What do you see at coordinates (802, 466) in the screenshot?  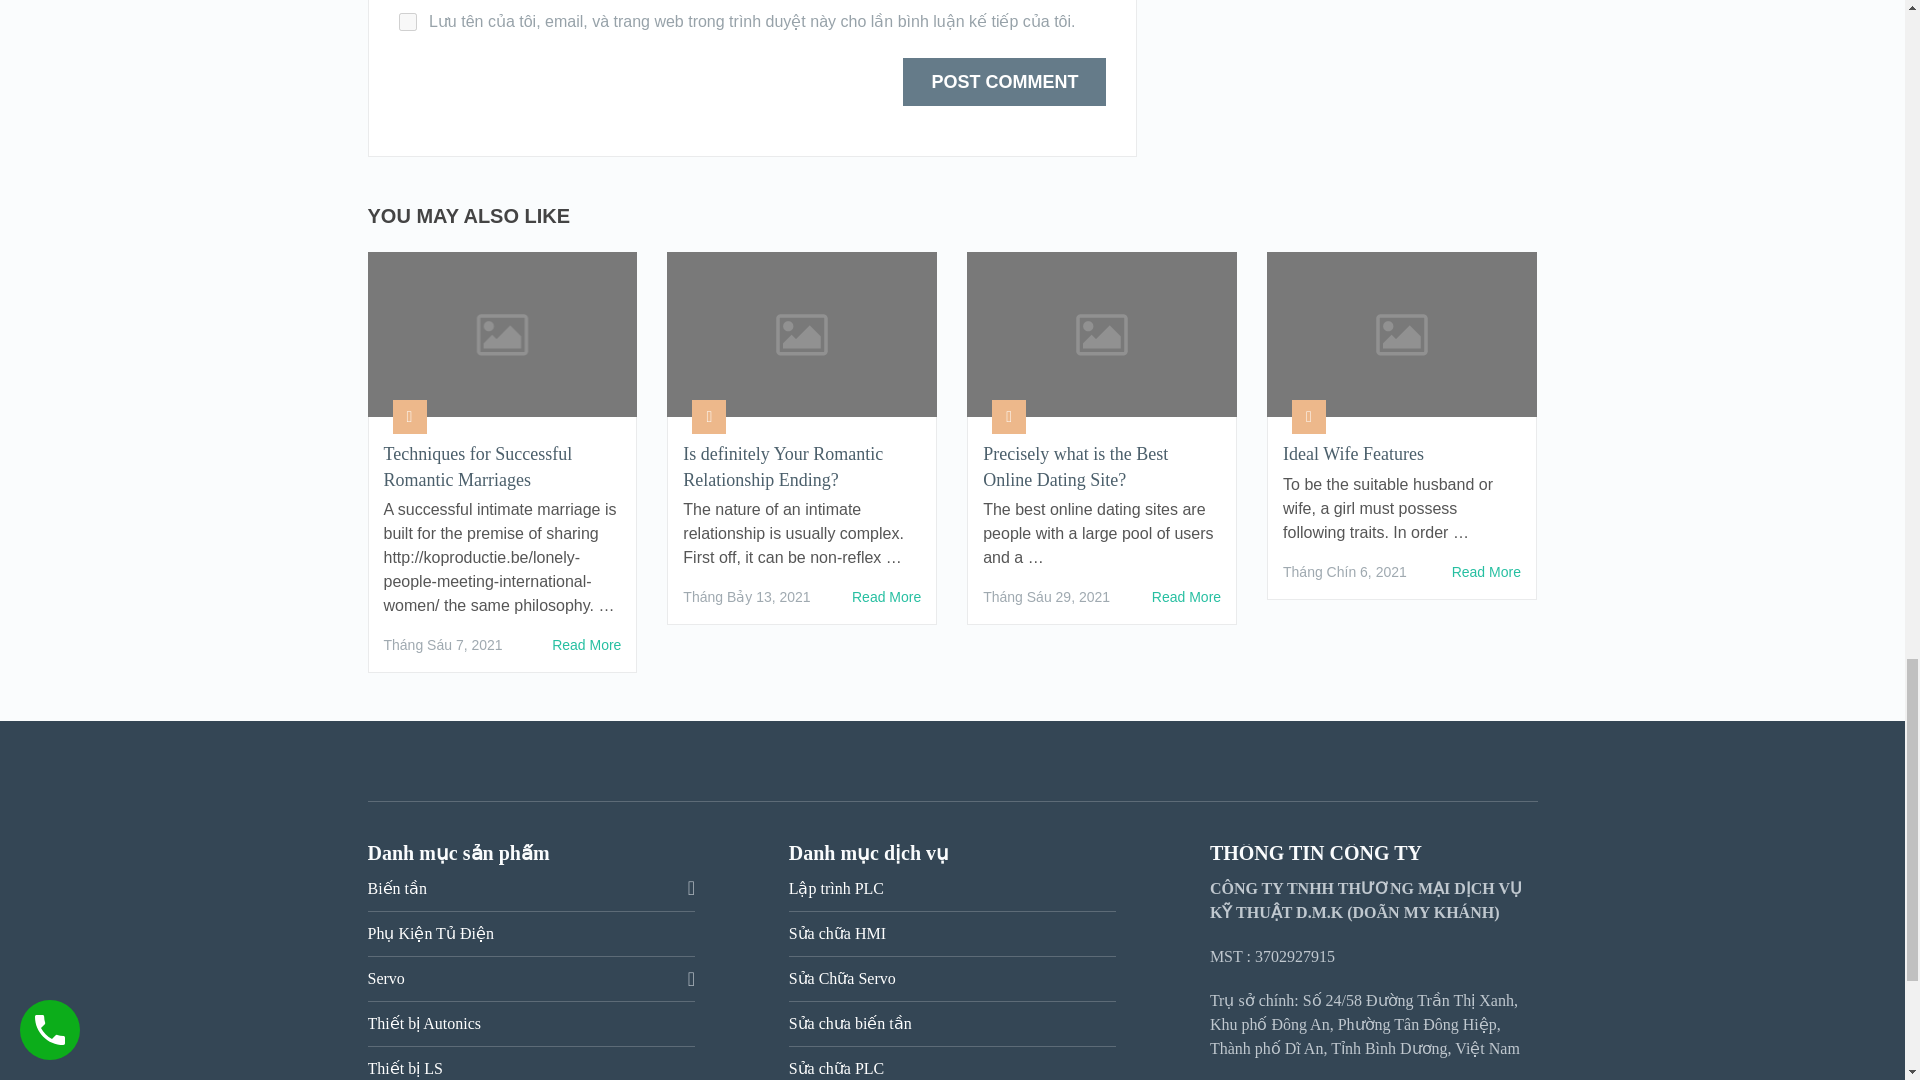 I see `Is definitely Your Romantic Relationship Ending?` at bounding box center [802, 466].